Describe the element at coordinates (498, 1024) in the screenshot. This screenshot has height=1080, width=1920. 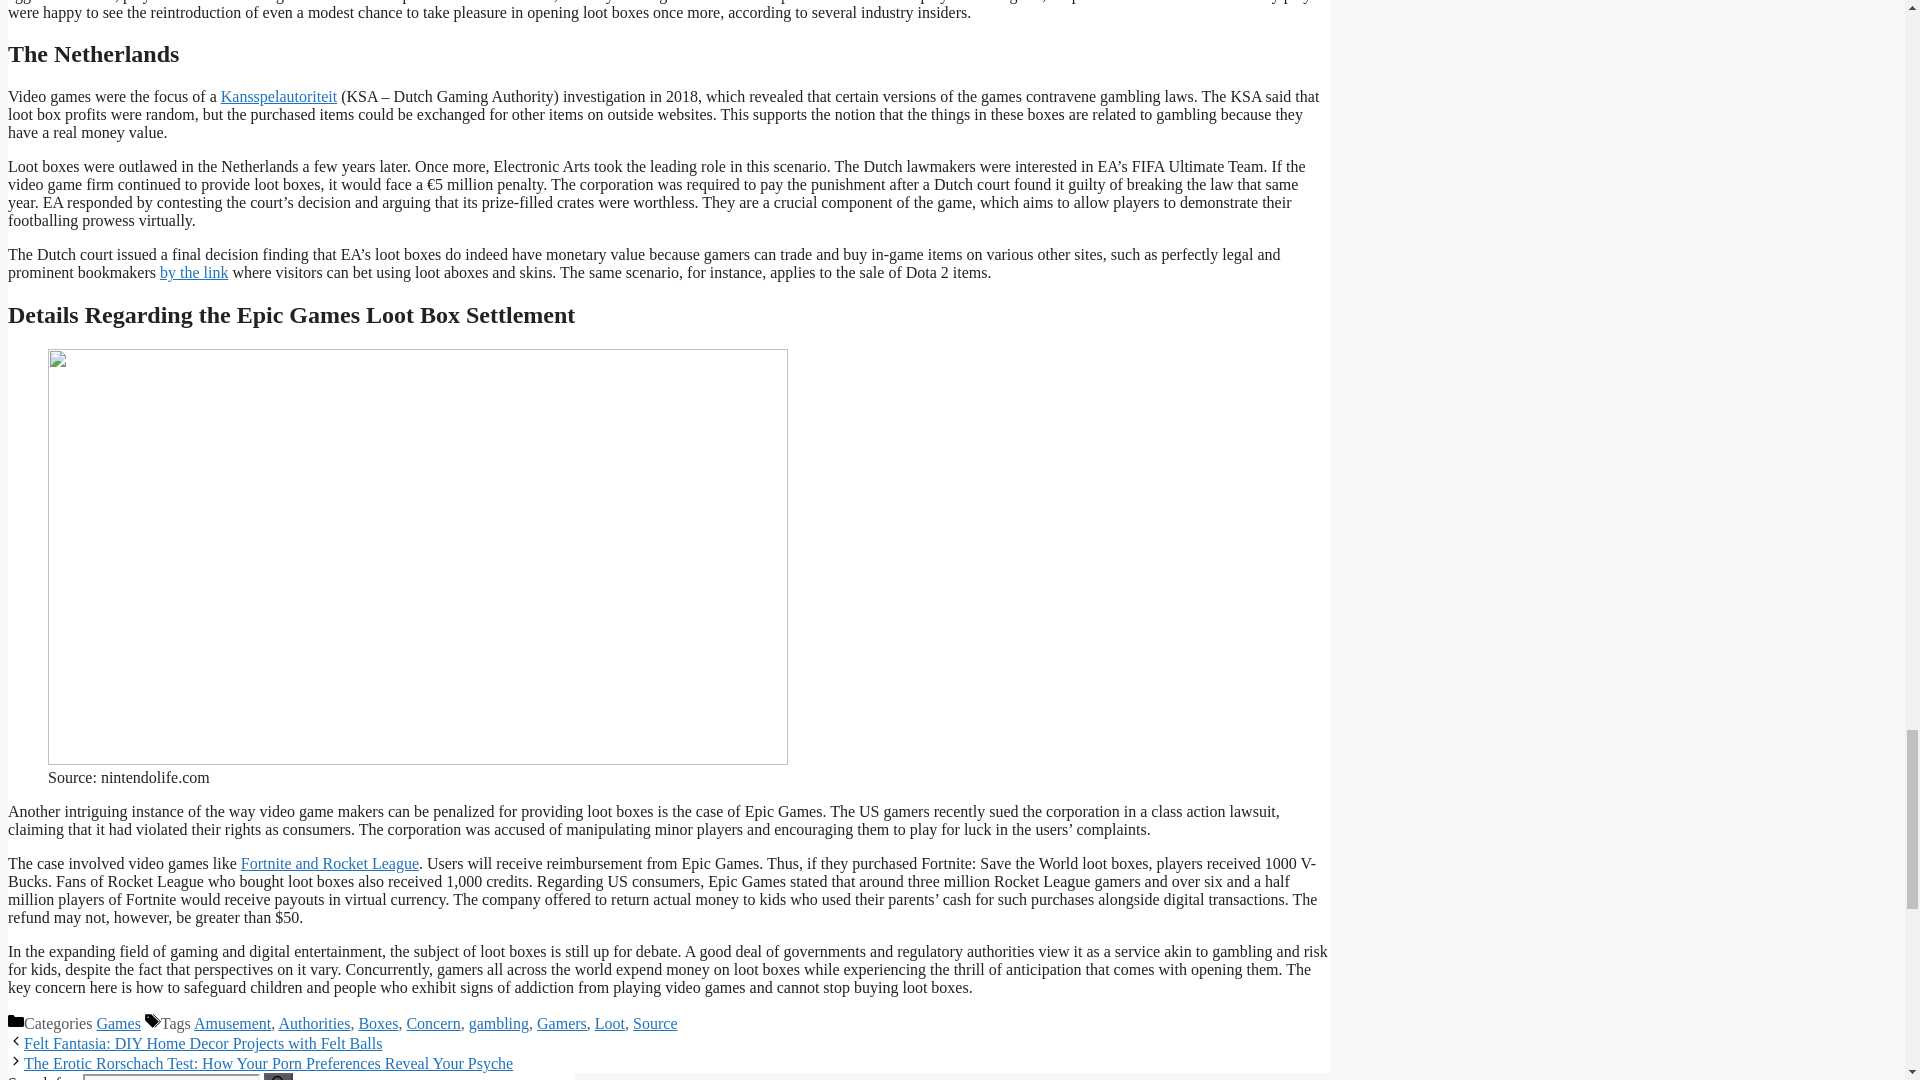
I see `gambling` at that location.